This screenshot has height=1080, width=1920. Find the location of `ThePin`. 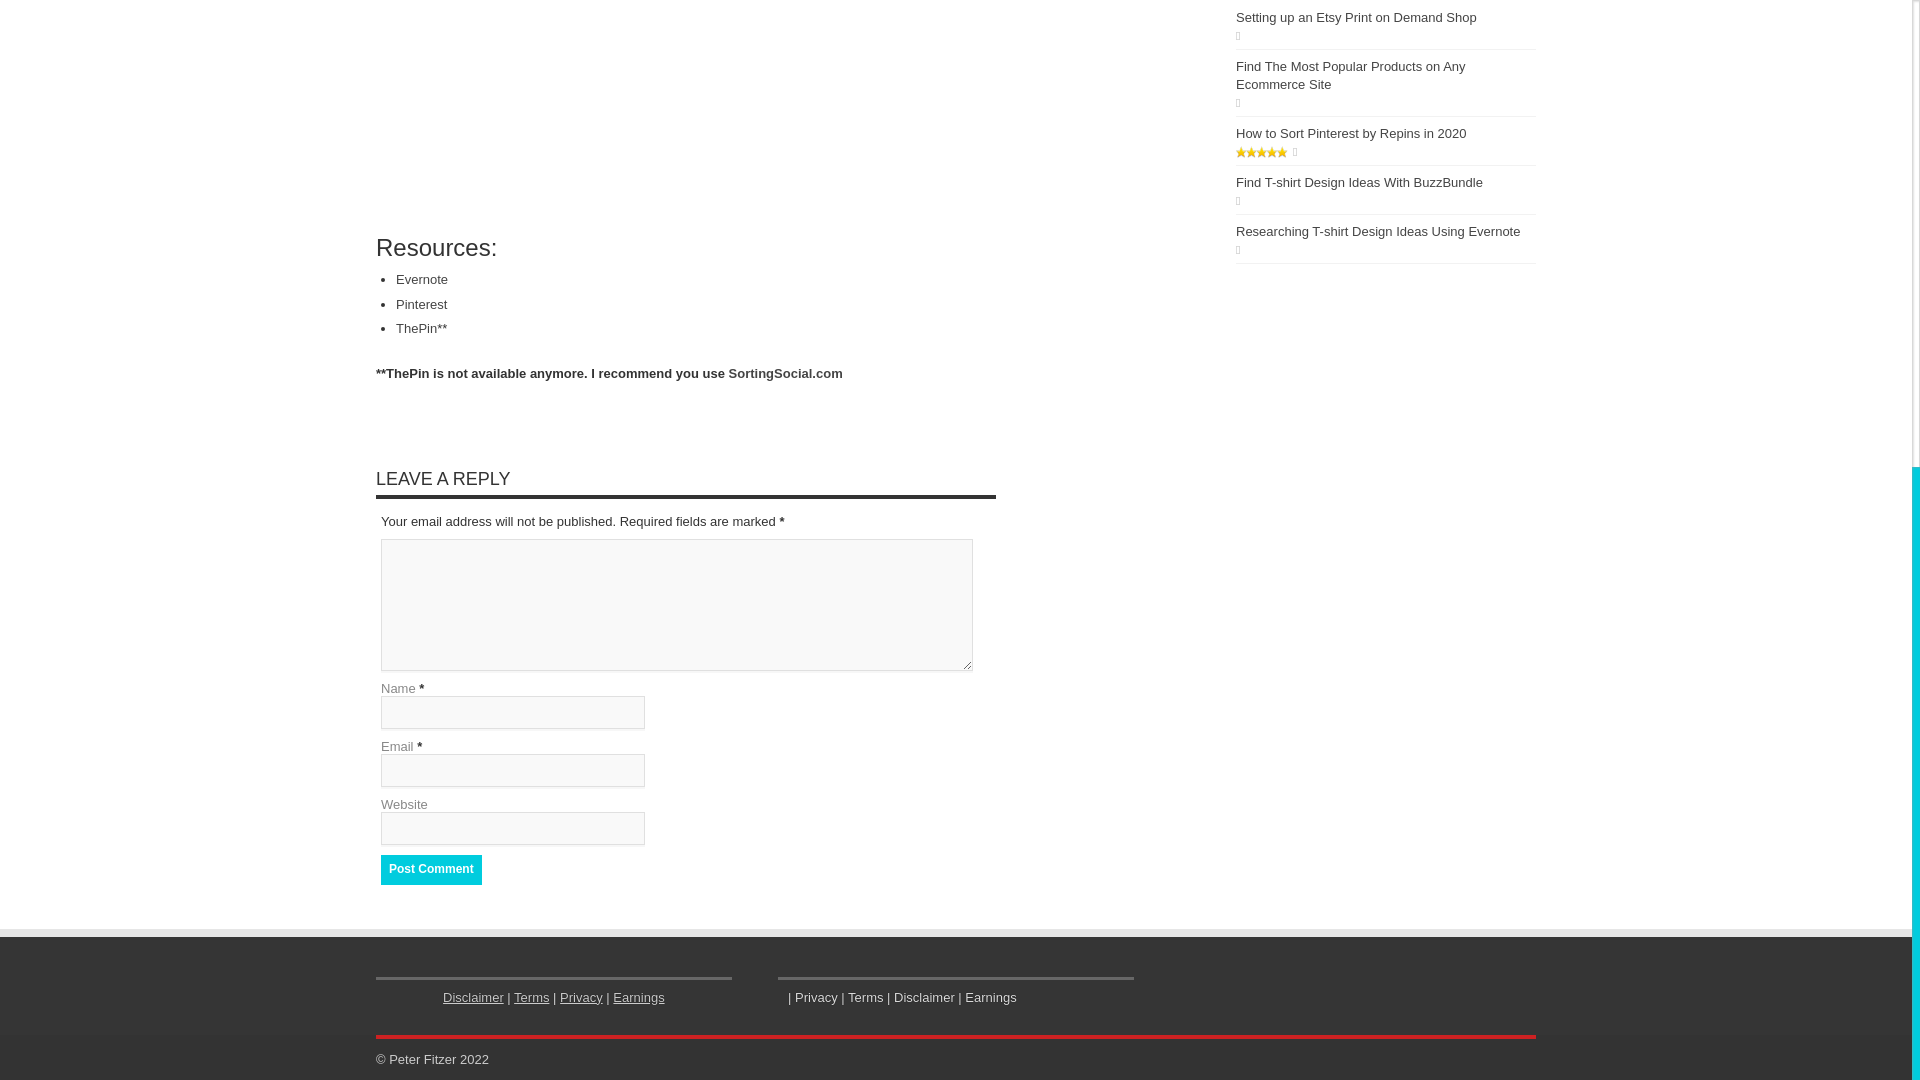

ThePin is located at coordinates (416, 328).